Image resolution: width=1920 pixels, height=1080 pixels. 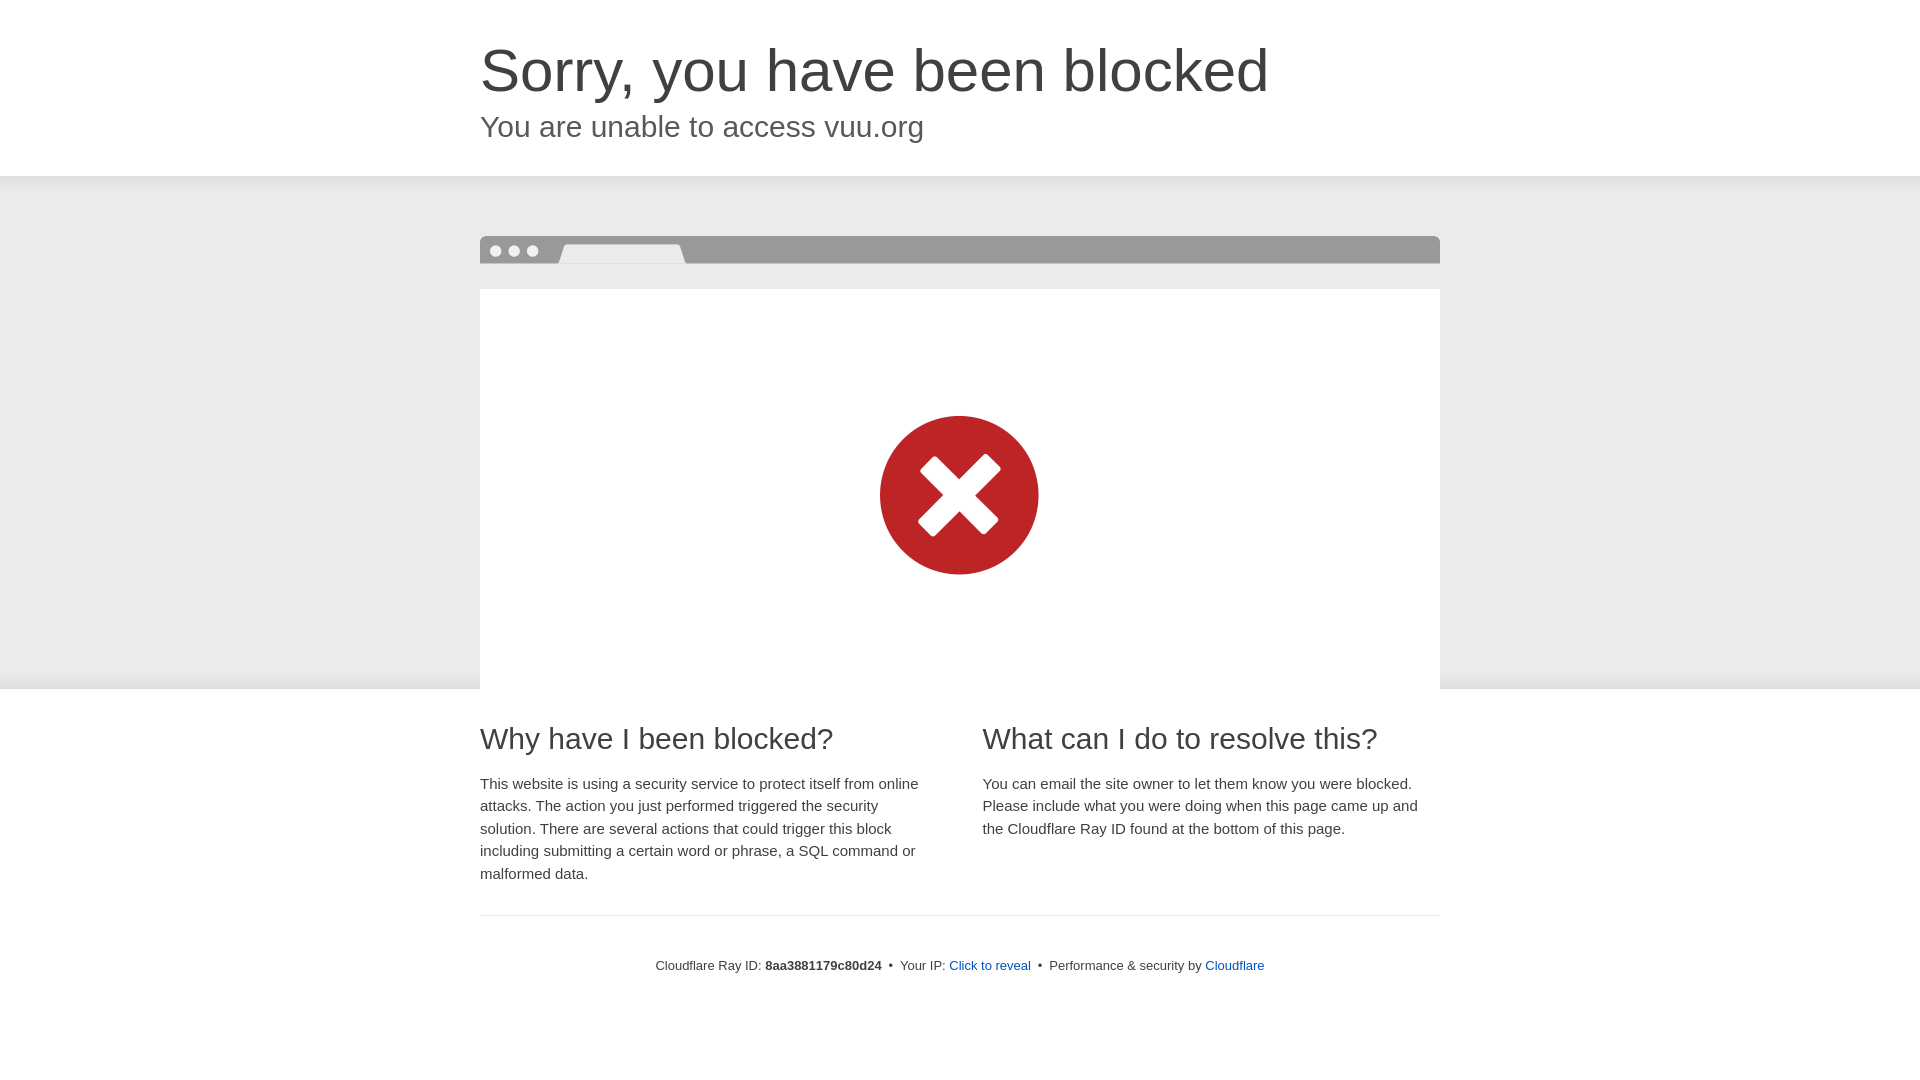 What do you see at coordinates (990, 966) in the screenshot?
I see `Click to reveal` at bounding box center [990, 966].